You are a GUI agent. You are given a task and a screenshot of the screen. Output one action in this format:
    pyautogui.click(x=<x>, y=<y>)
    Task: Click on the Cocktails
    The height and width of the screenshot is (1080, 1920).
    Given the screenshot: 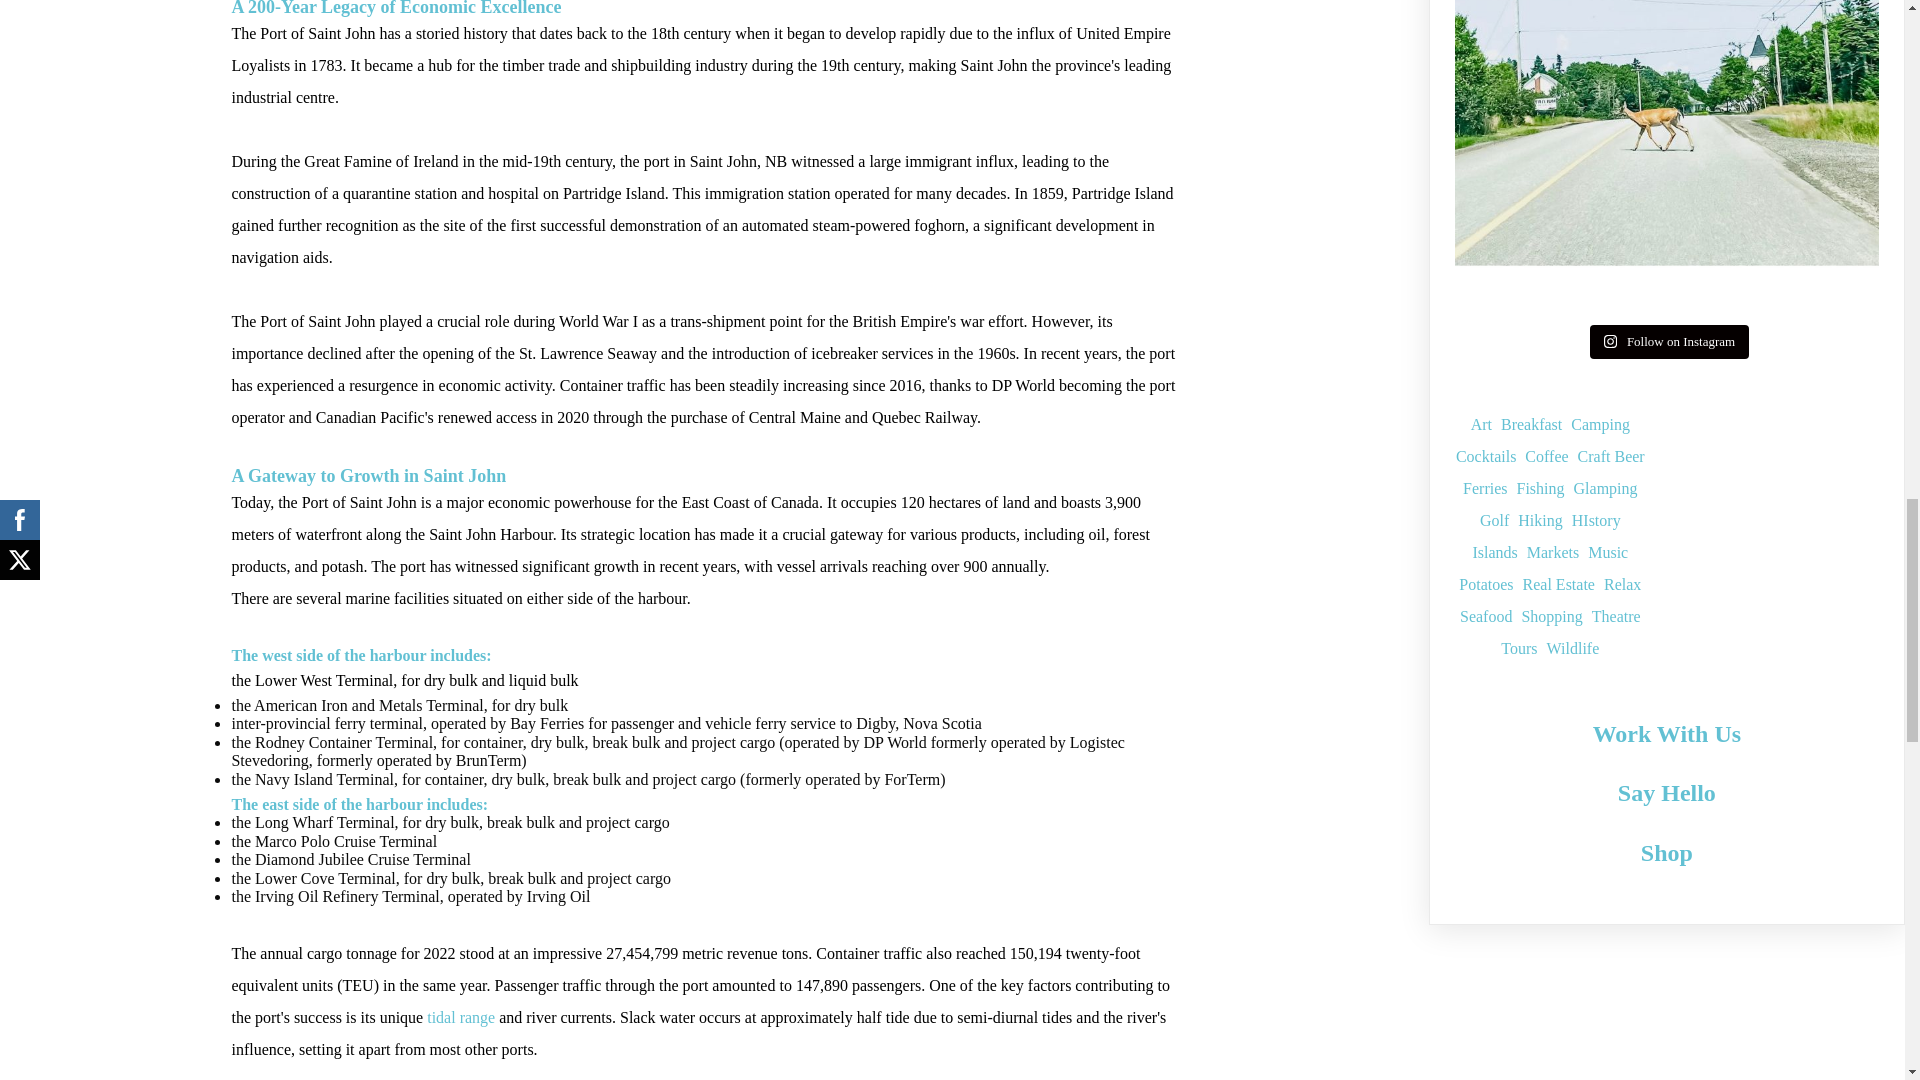 What is the action you would take?
    pyautogui.click(x=1486, y=456)
    